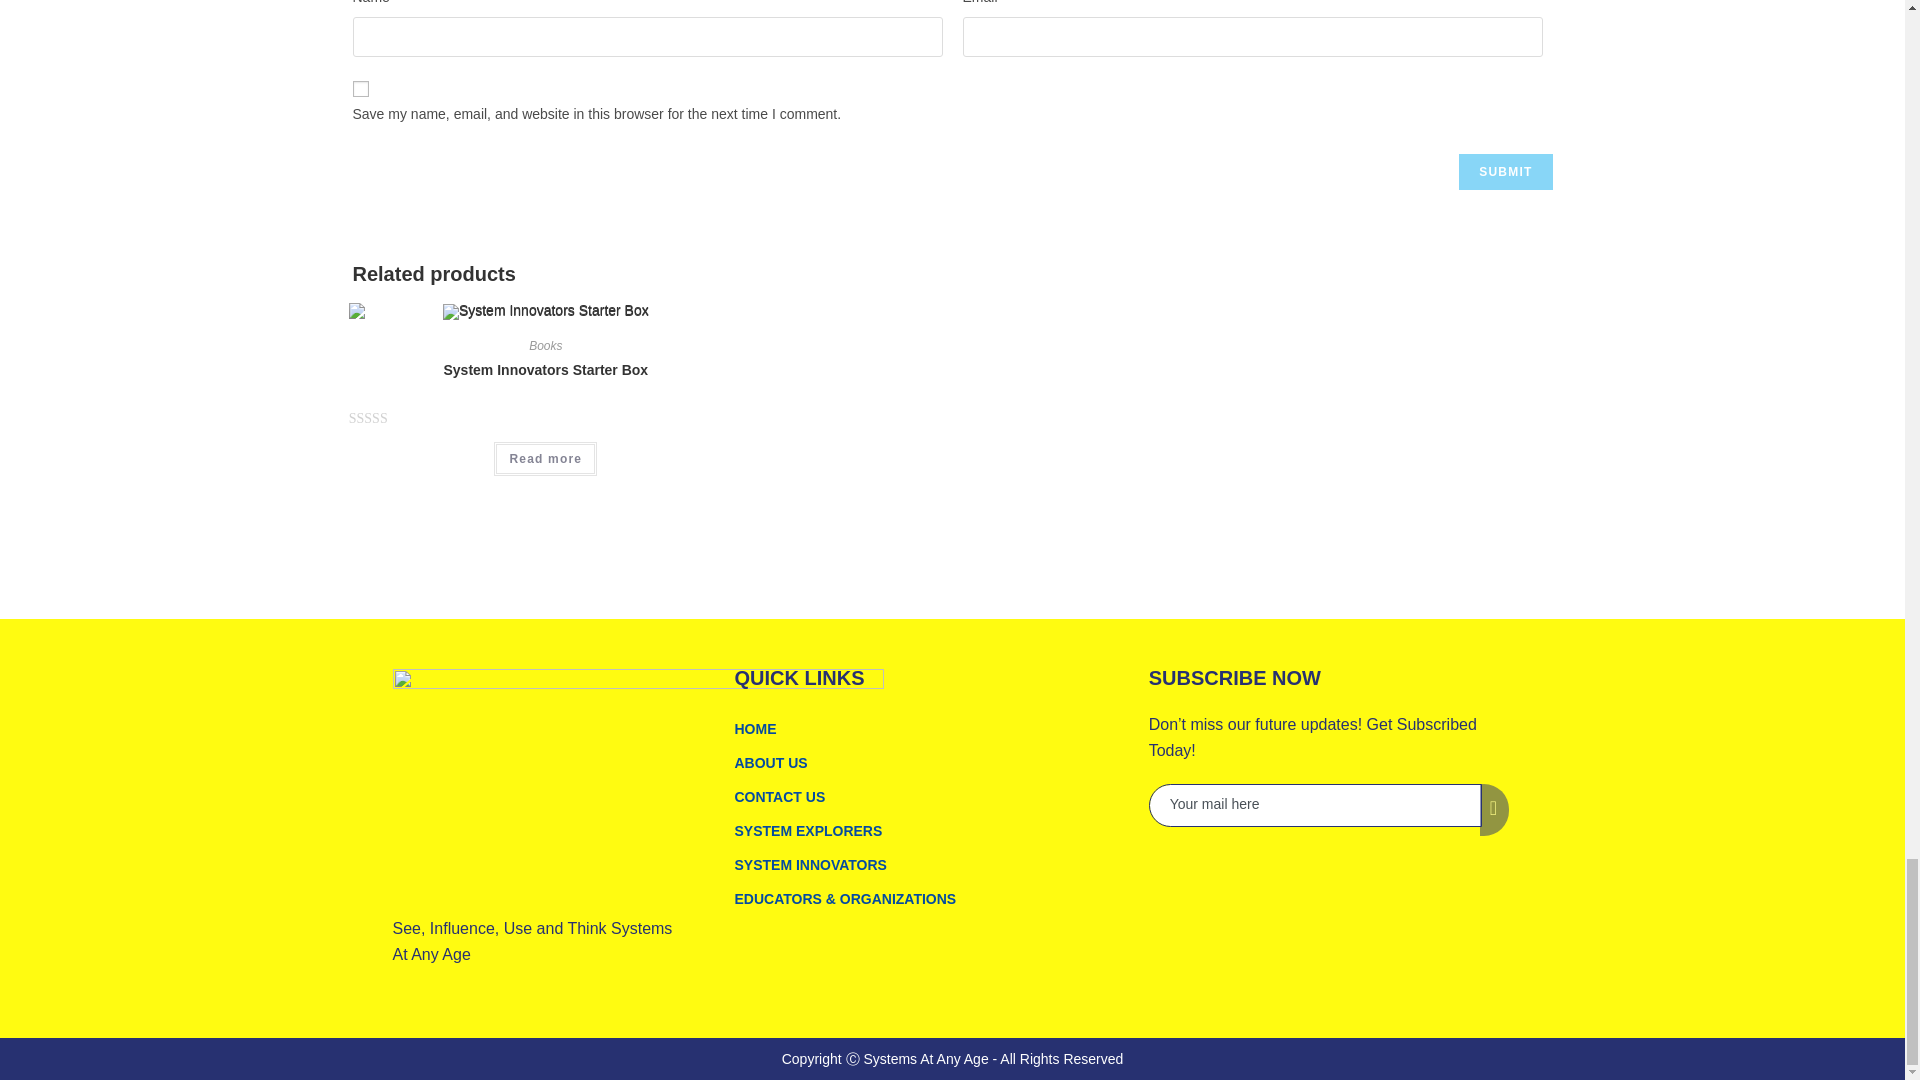  I want to click on CONTACT US, so click(930, 796).